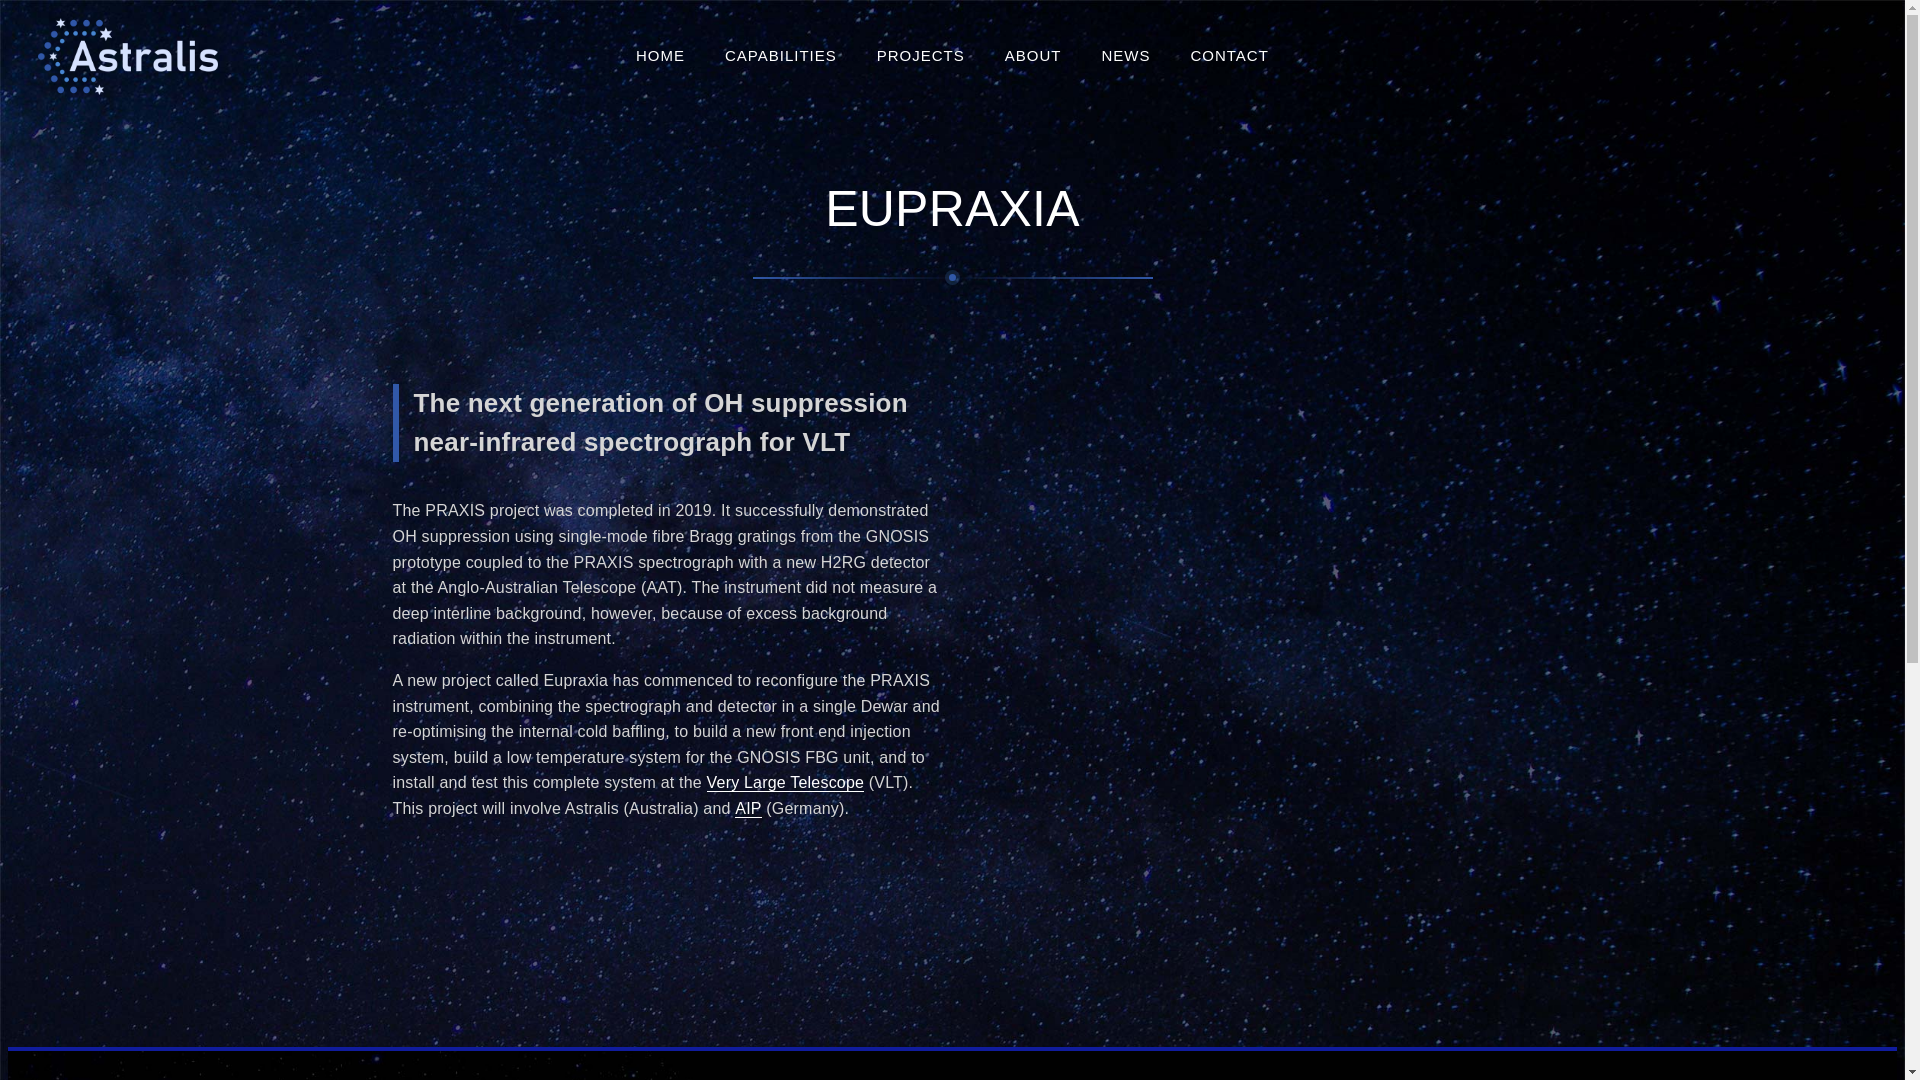 This screenshot has width=1920, height=1080. Describe the element at coordinates (660, 56) in the screenshot. I see `HOME` at that location.